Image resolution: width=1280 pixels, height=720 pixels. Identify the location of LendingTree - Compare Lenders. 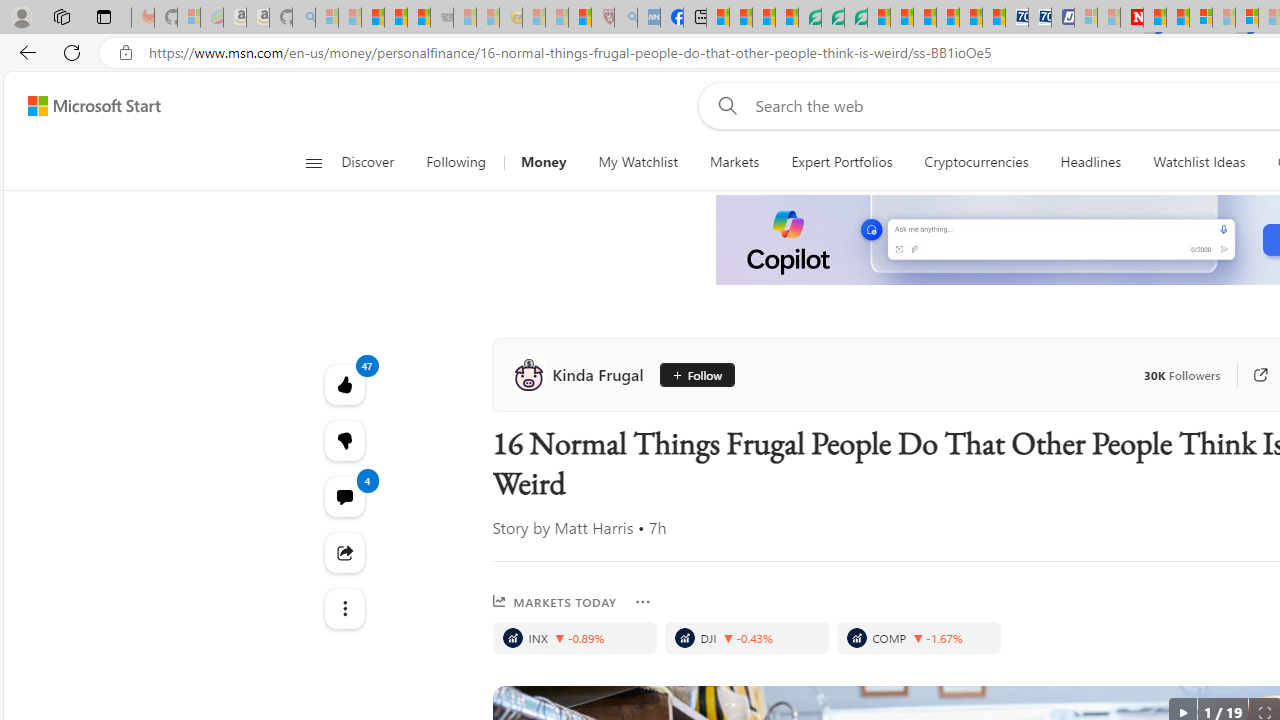
(809, 18).